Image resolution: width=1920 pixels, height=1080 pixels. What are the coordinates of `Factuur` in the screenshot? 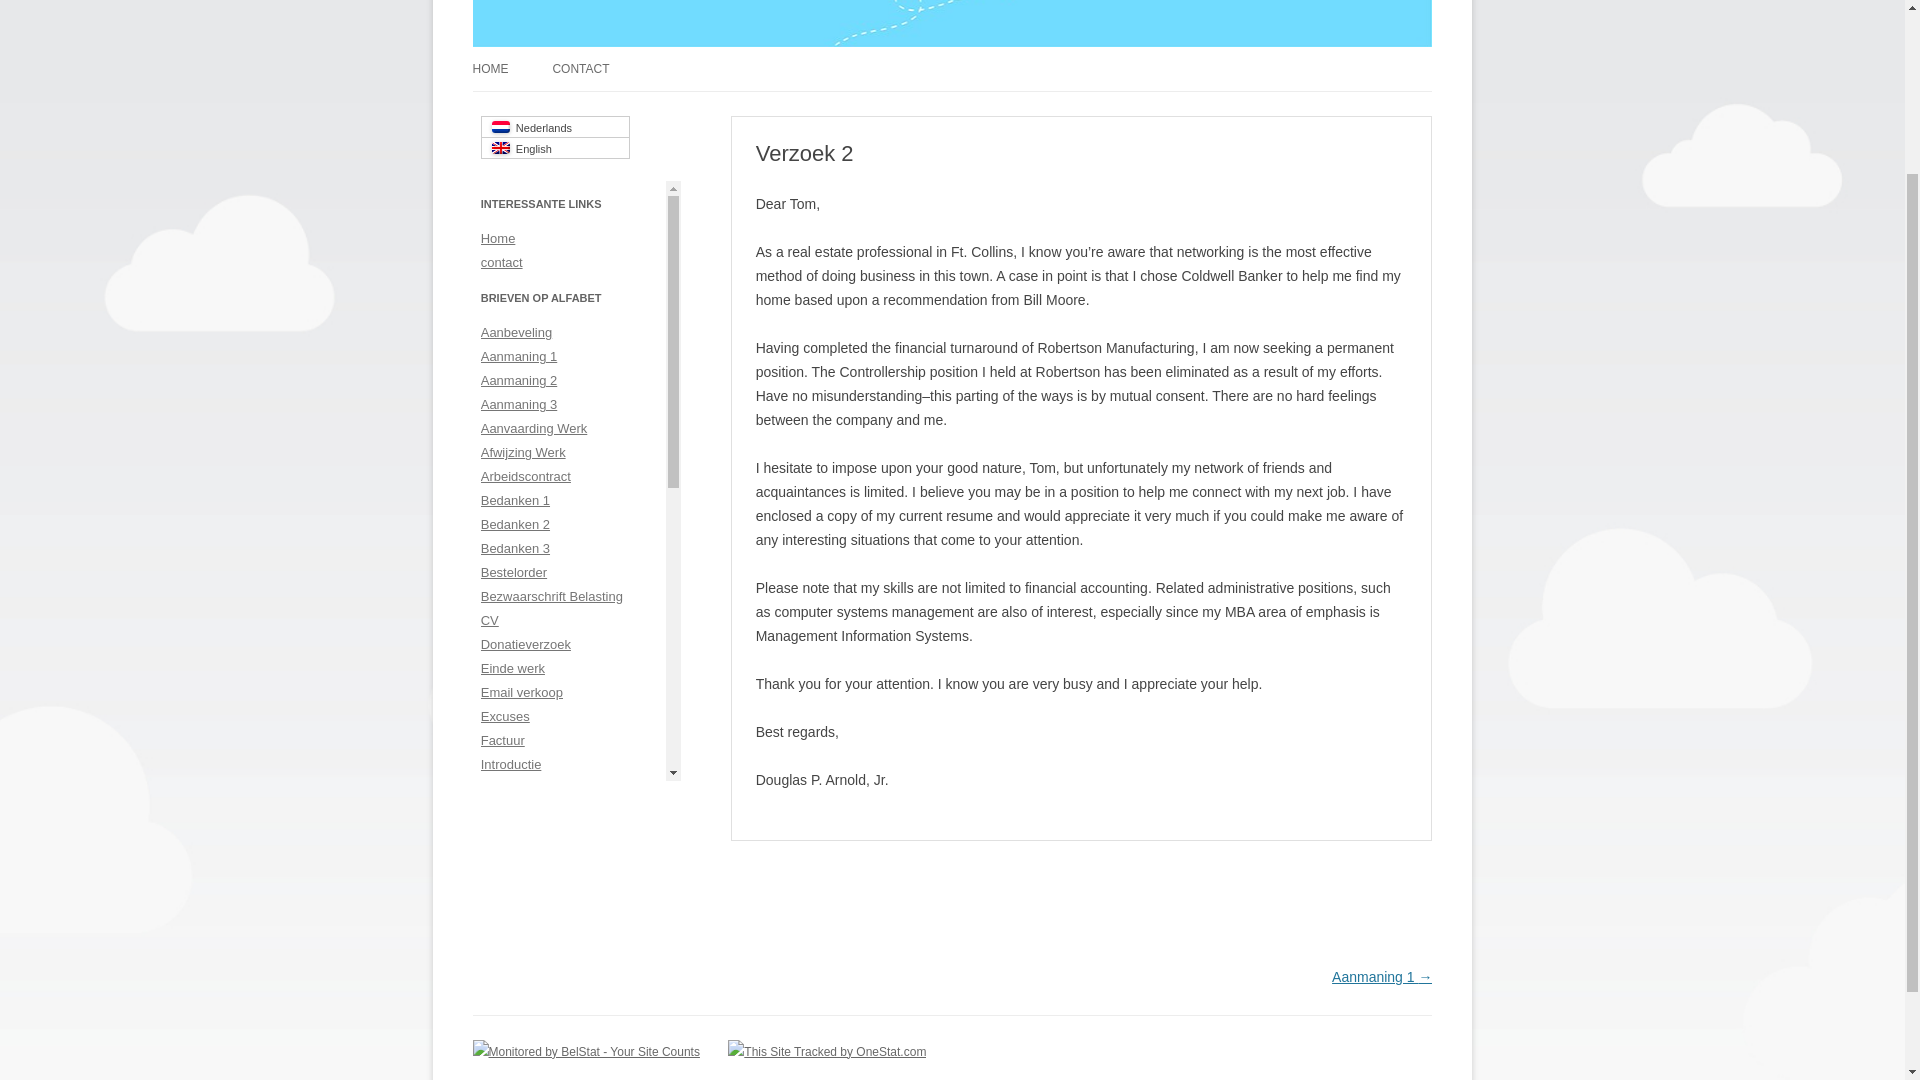 It's located at (502, 740).